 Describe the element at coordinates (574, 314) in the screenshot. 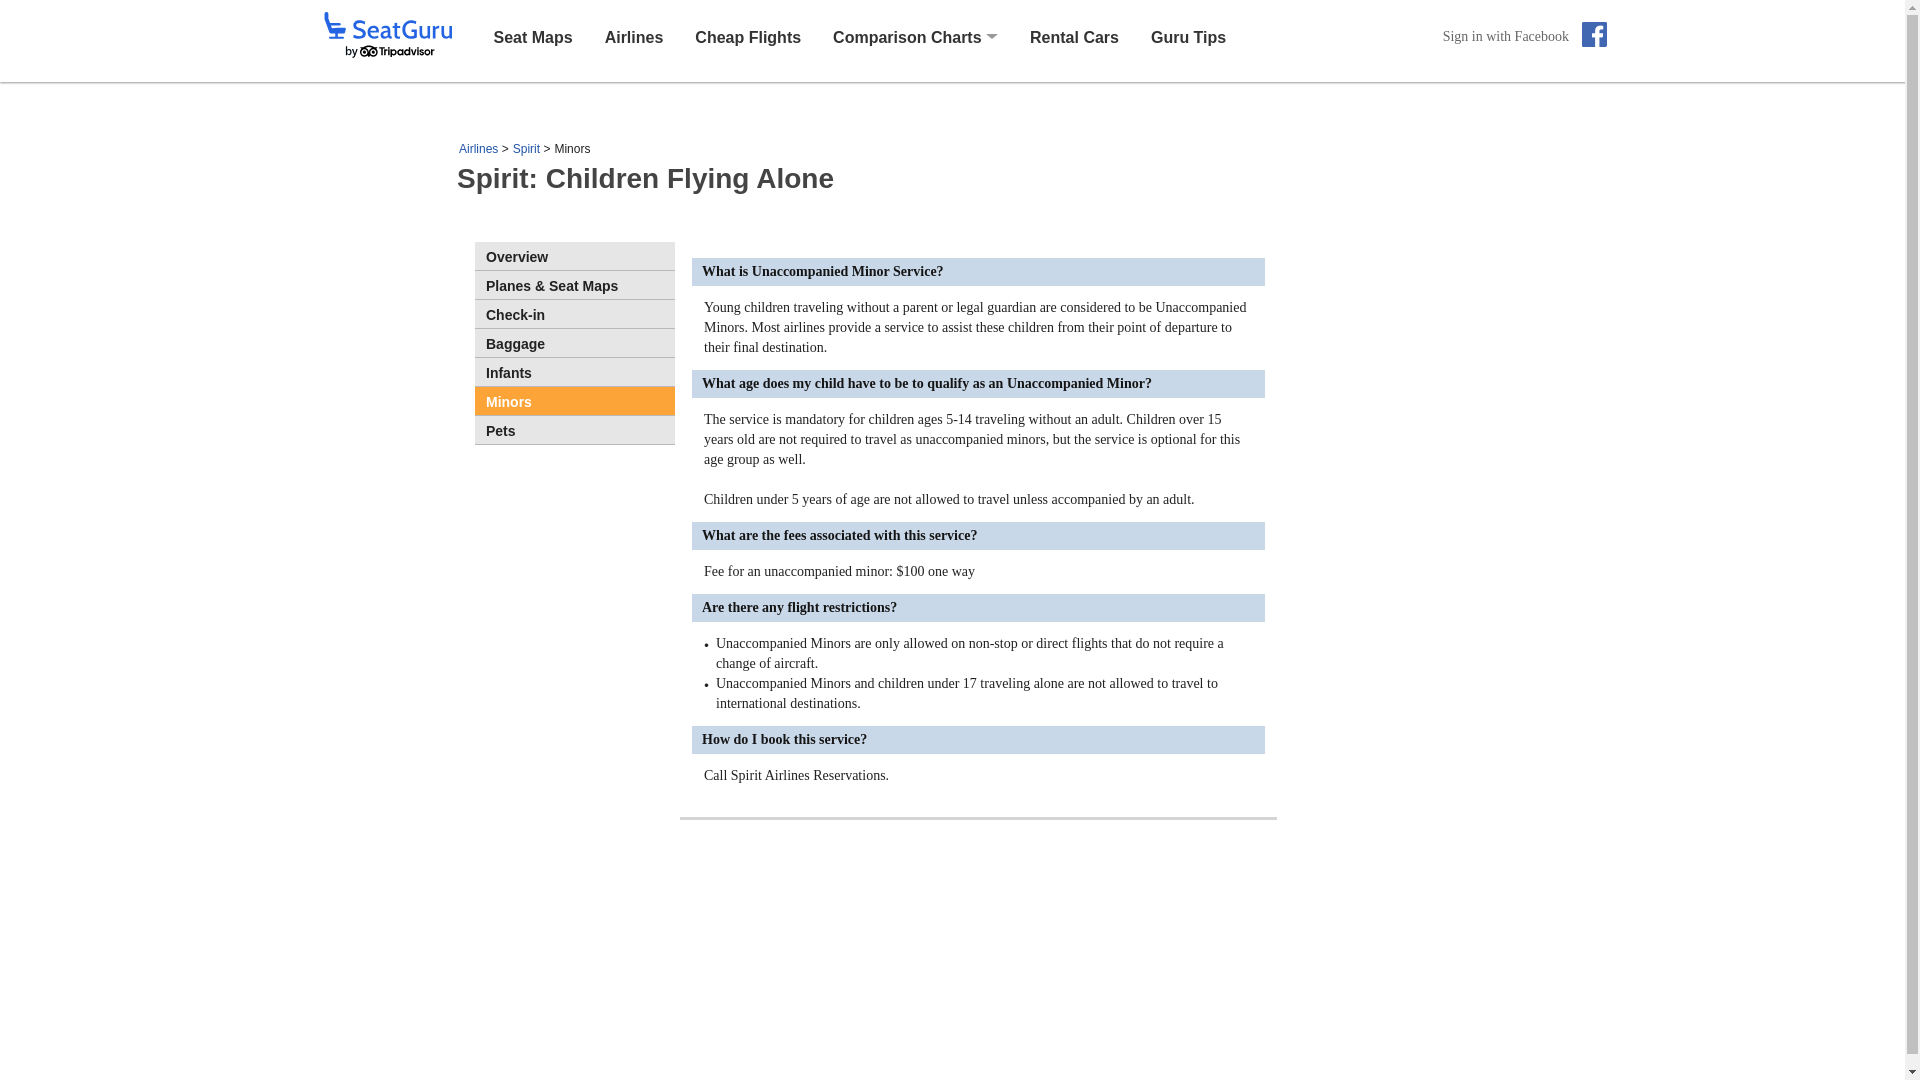

I see `Check-in` at that location.